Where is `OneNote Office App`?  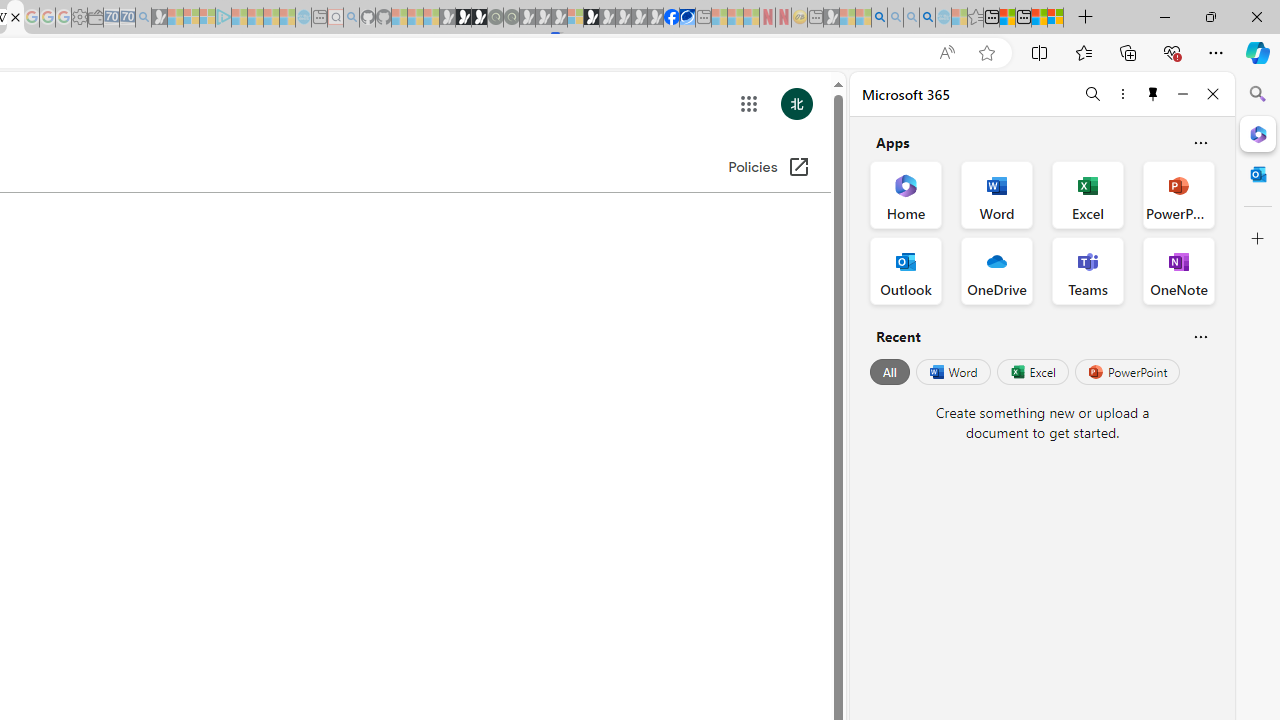 OneNote Office App is located at coordinates (1178, 270).